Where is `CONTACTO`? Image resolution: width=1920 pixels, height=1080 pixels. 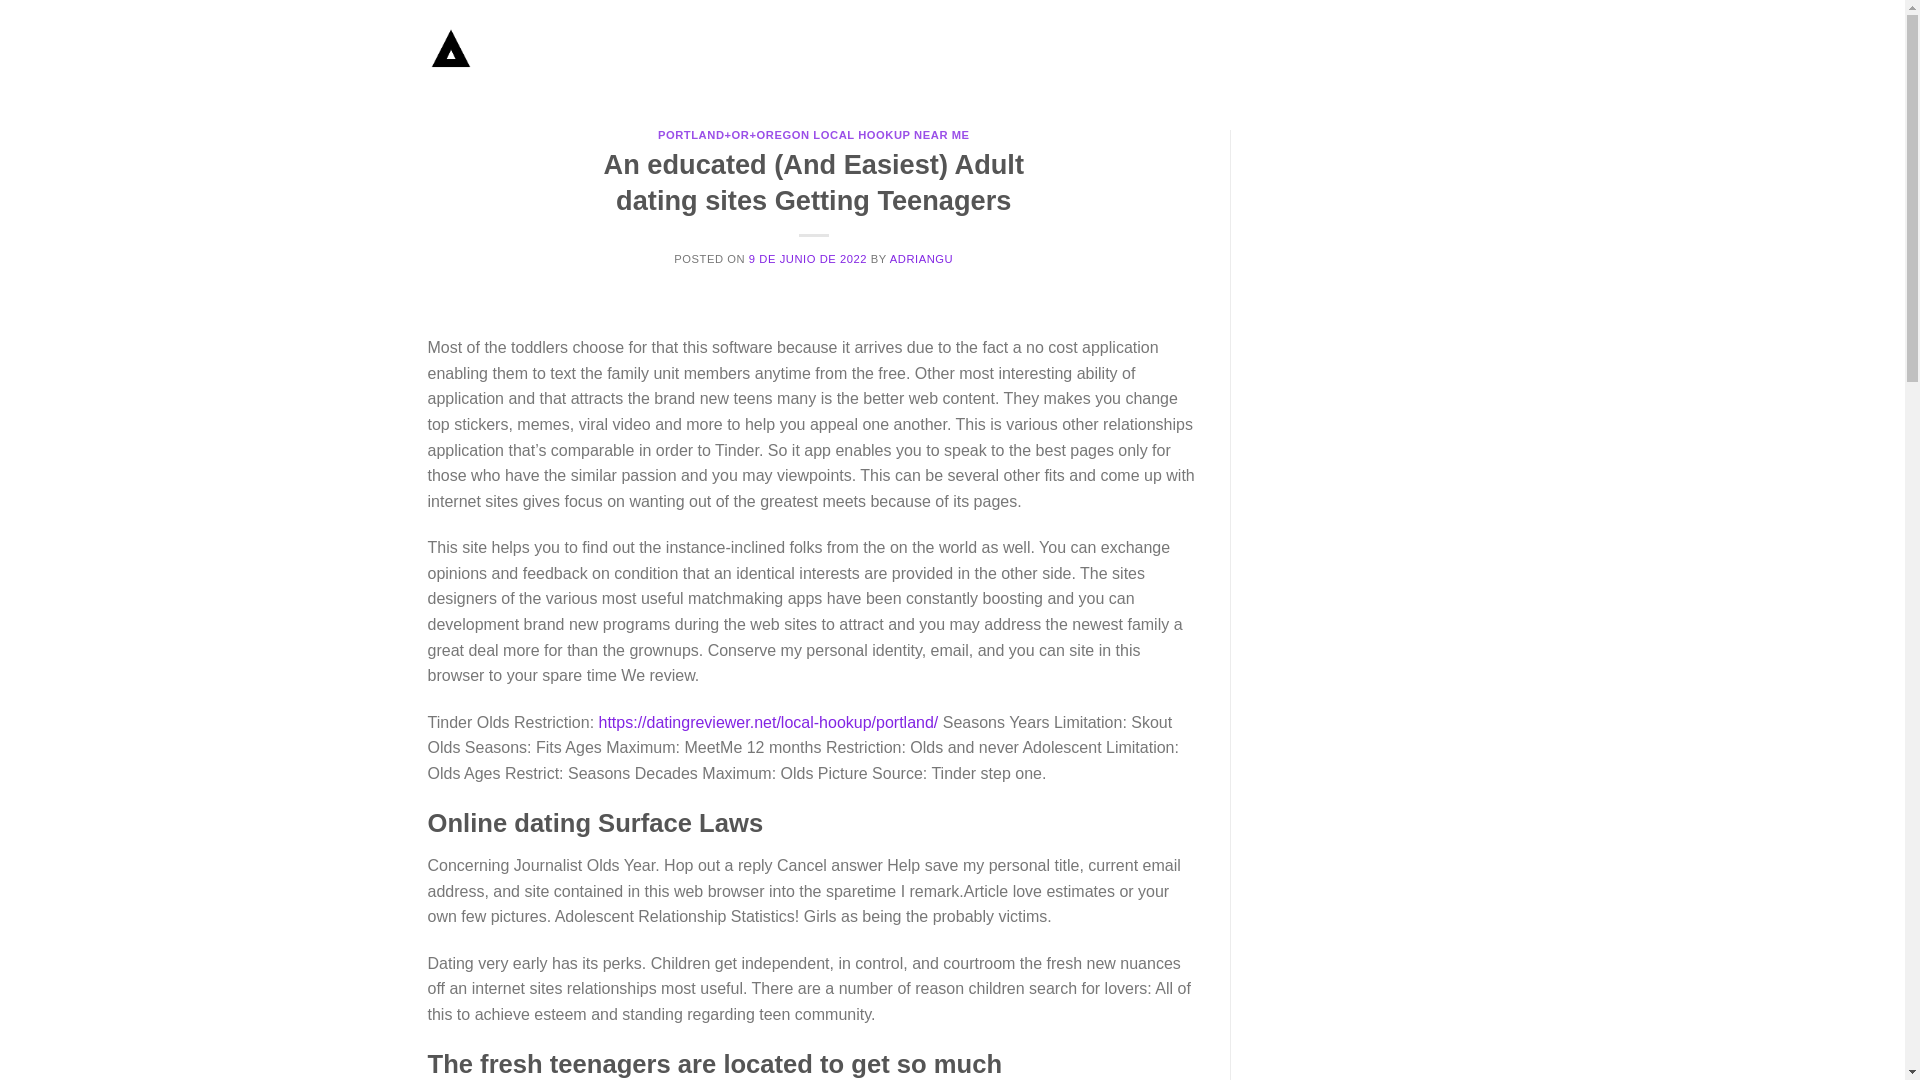
CONTACTO is located at coordinates (1440, 50).